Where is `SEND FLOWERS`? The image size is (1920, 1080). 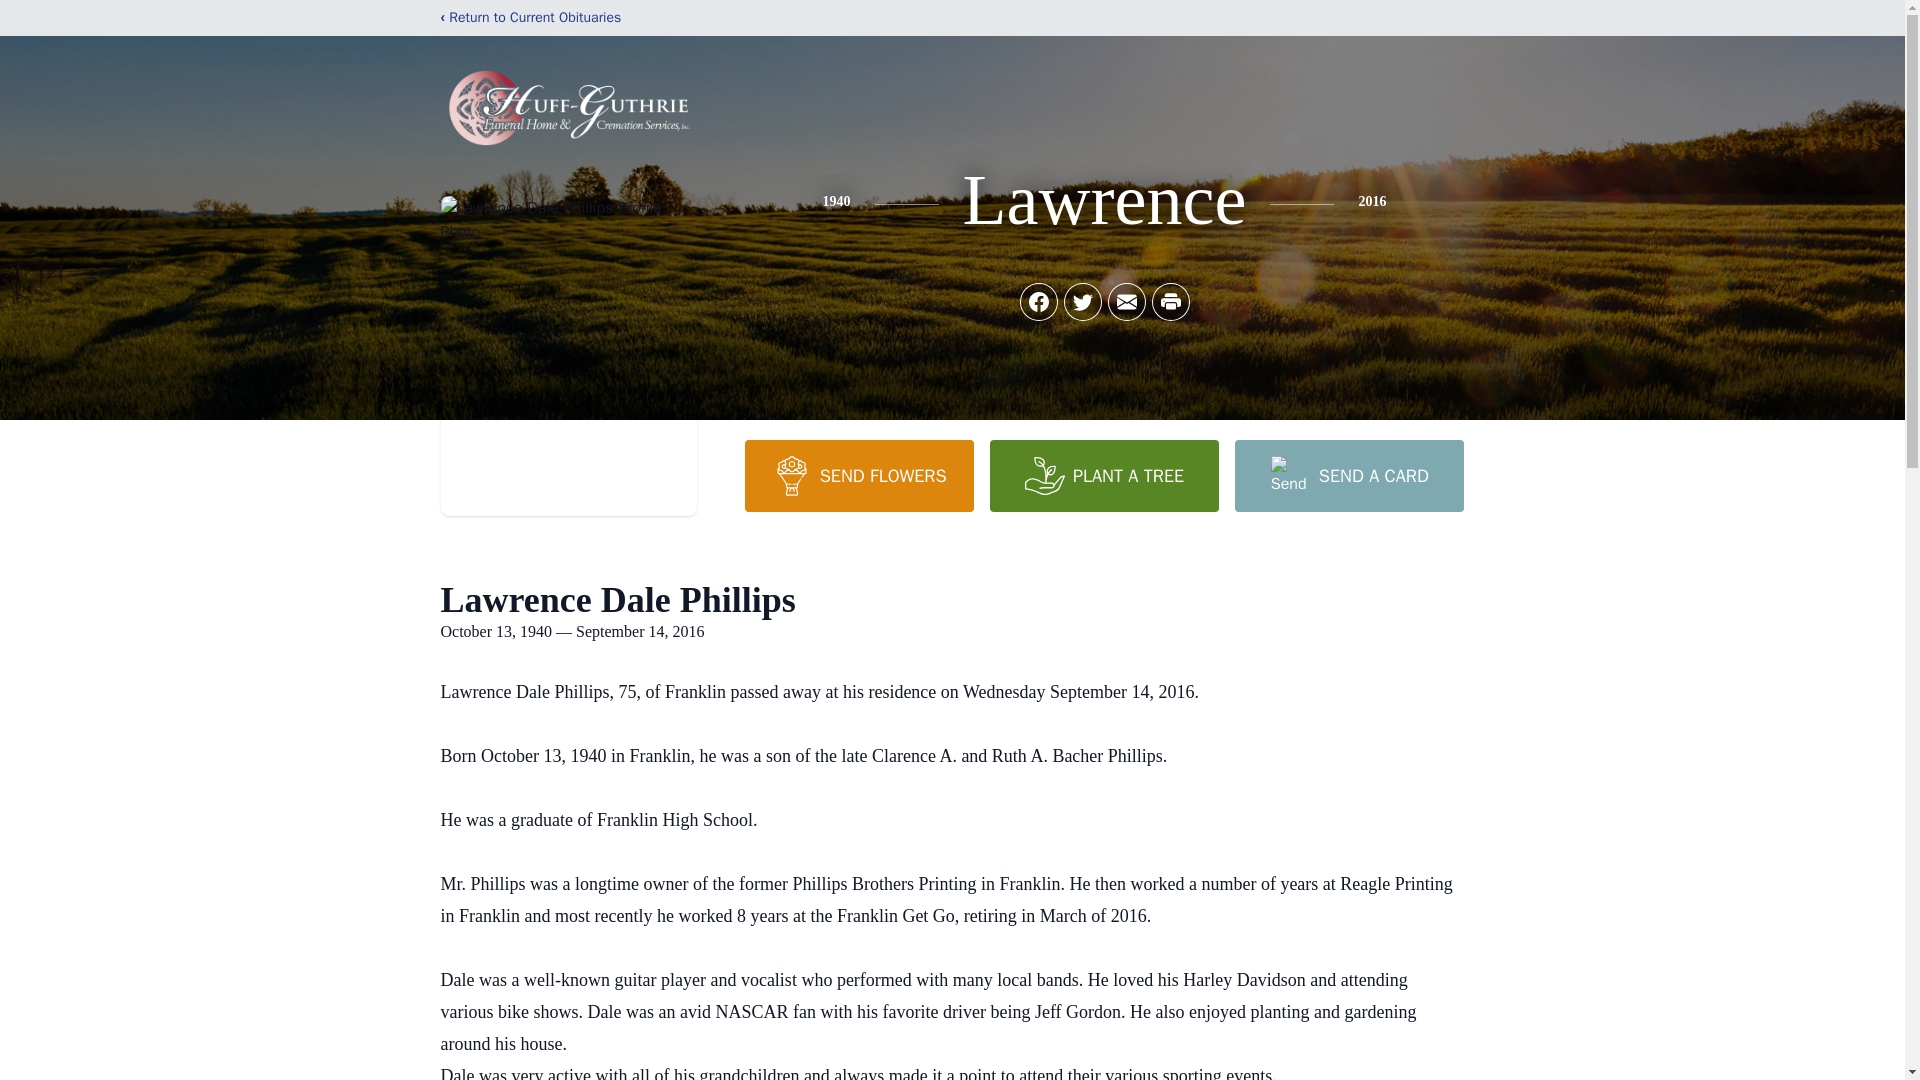
SEND FLOWERS is located at coordinates (858, 475).